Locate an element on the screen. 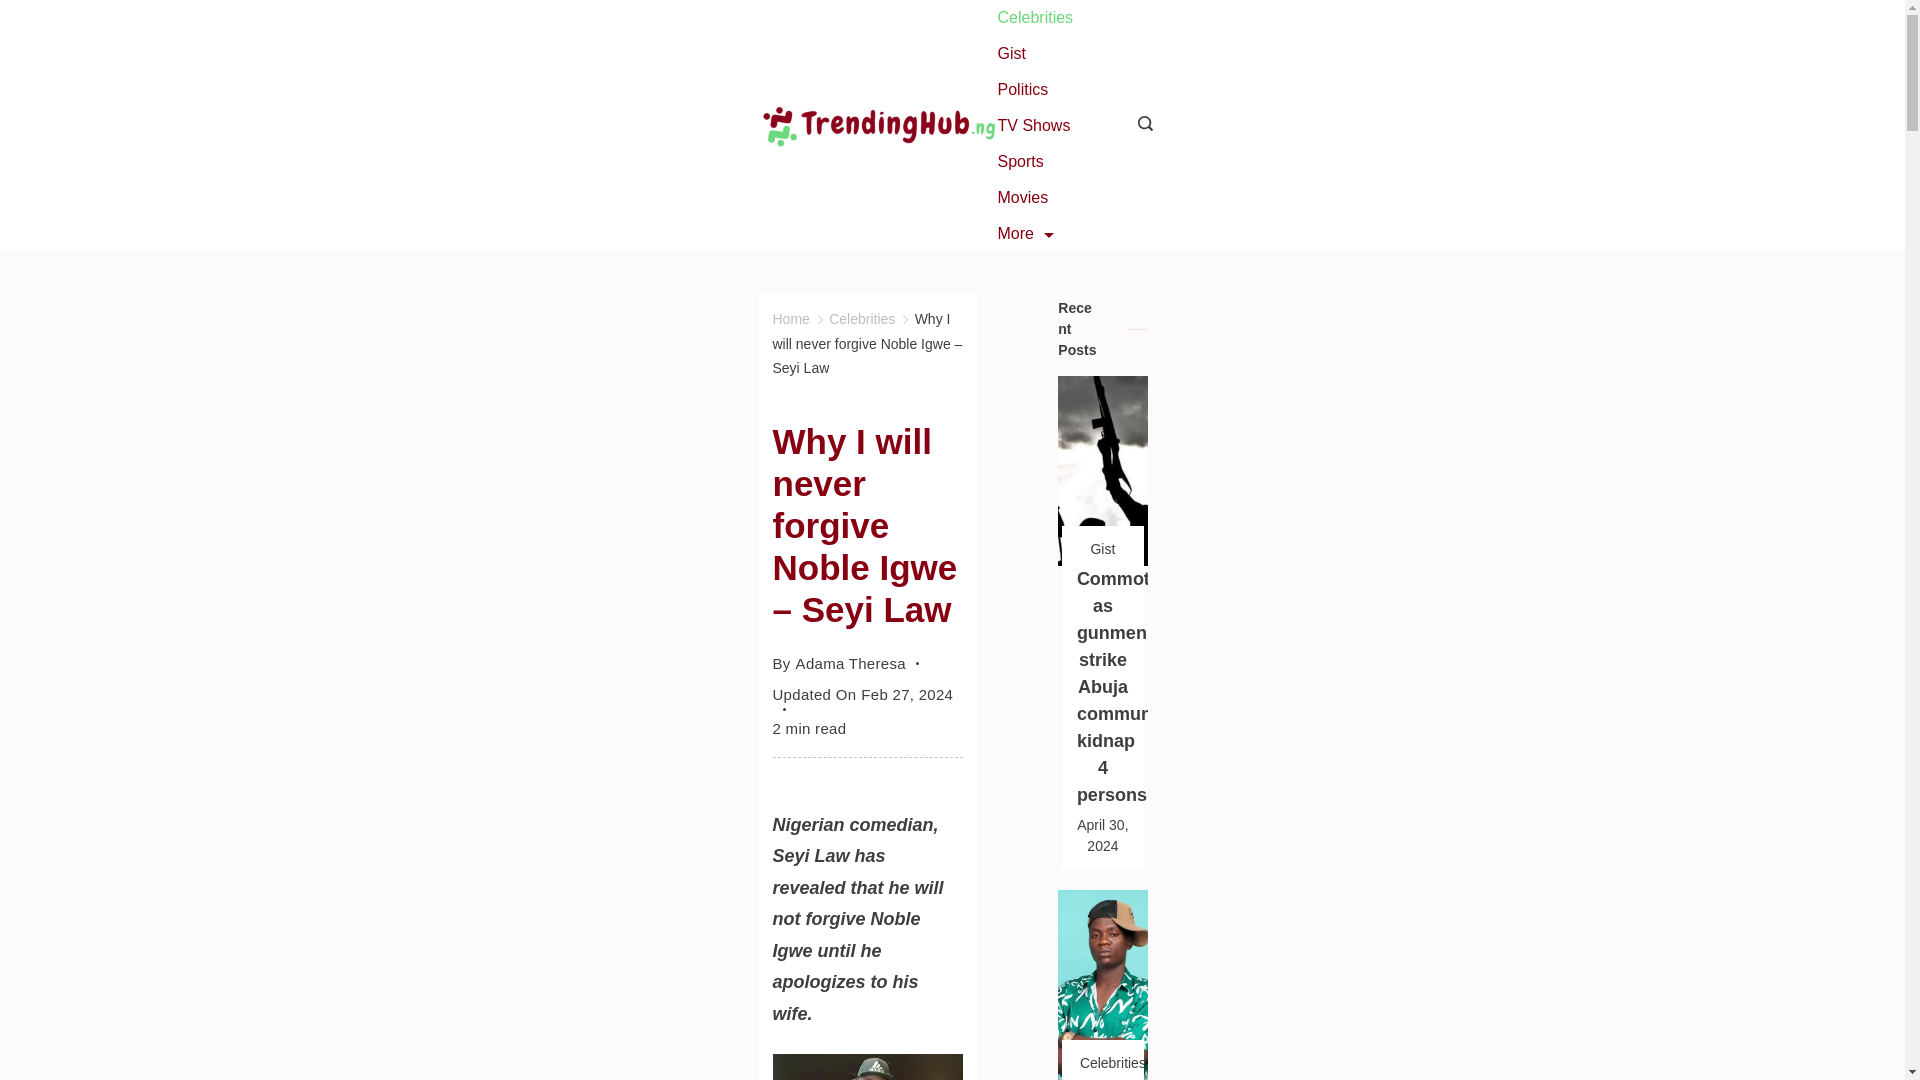 The image size is (1920, 1080). Gist is located at coordinates (1010, 54).